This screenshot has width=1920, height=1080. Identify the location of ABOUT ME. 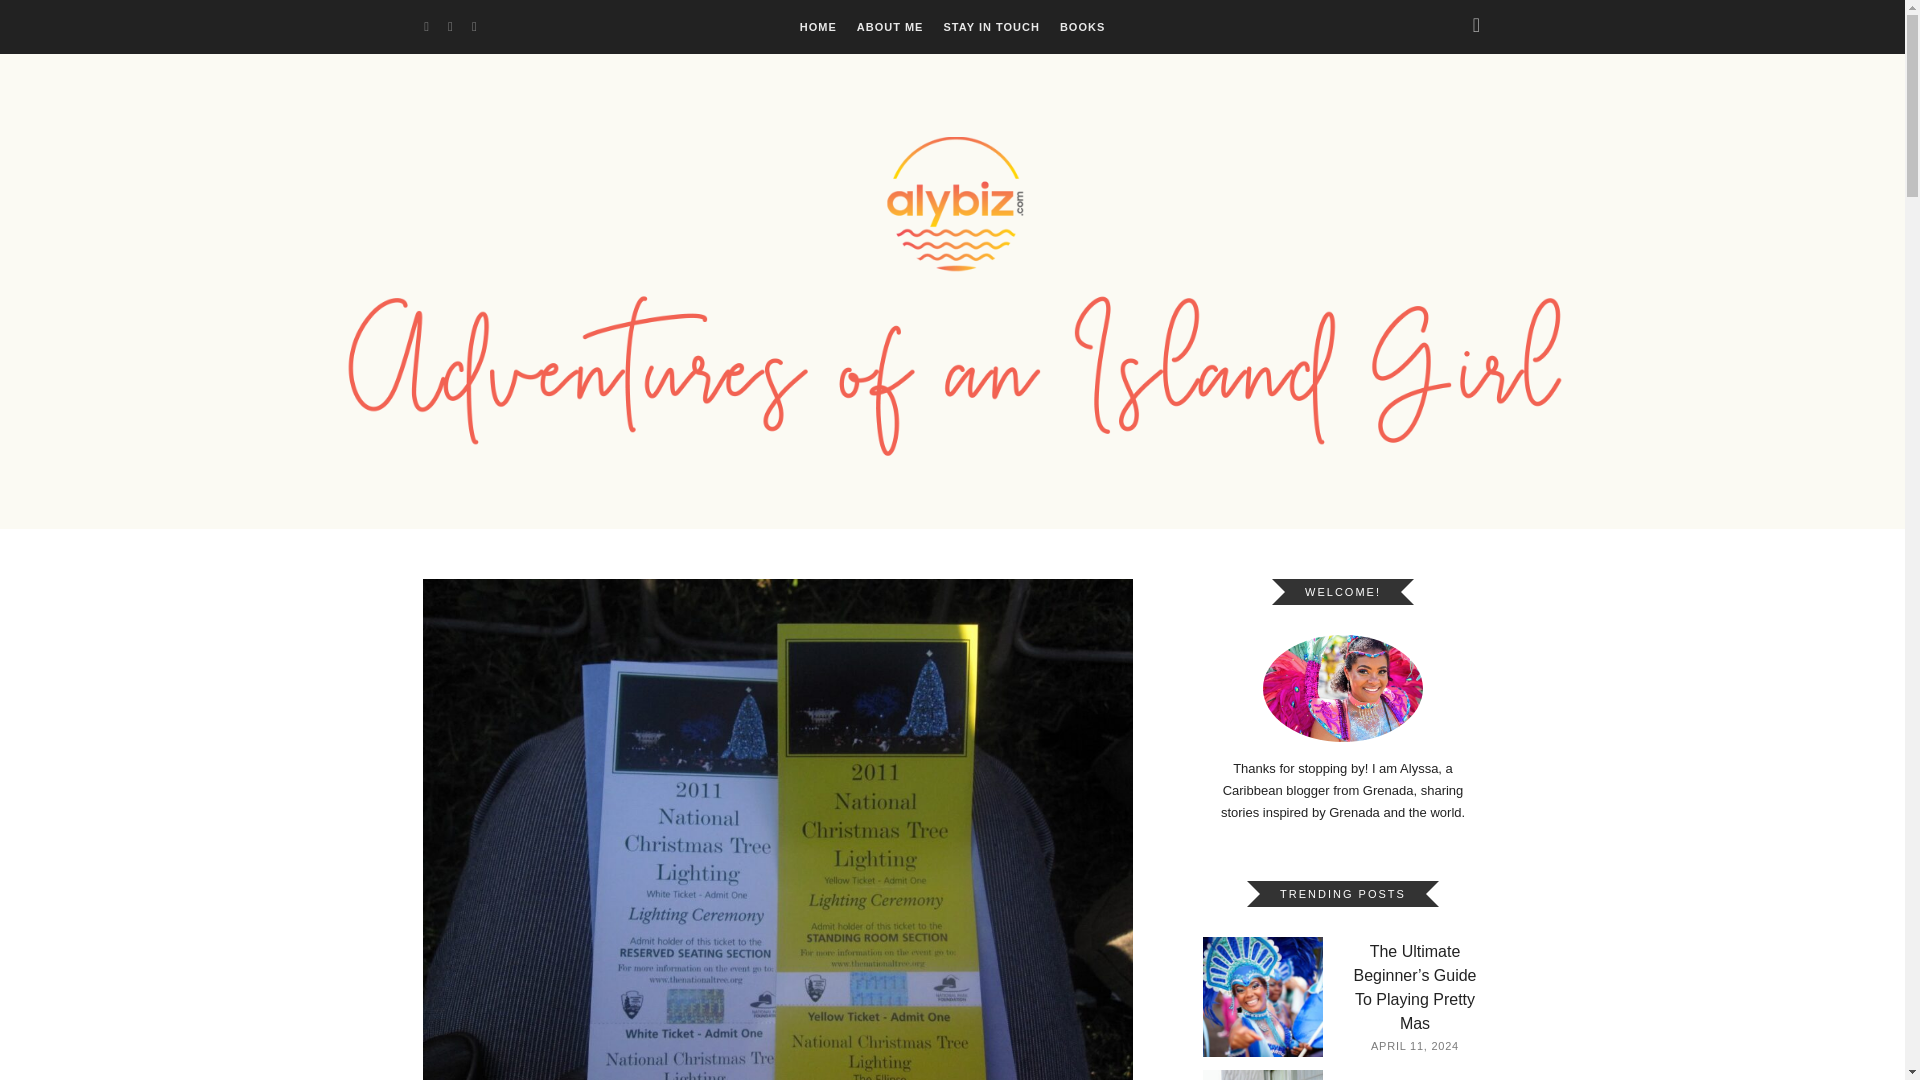
(890, 27).